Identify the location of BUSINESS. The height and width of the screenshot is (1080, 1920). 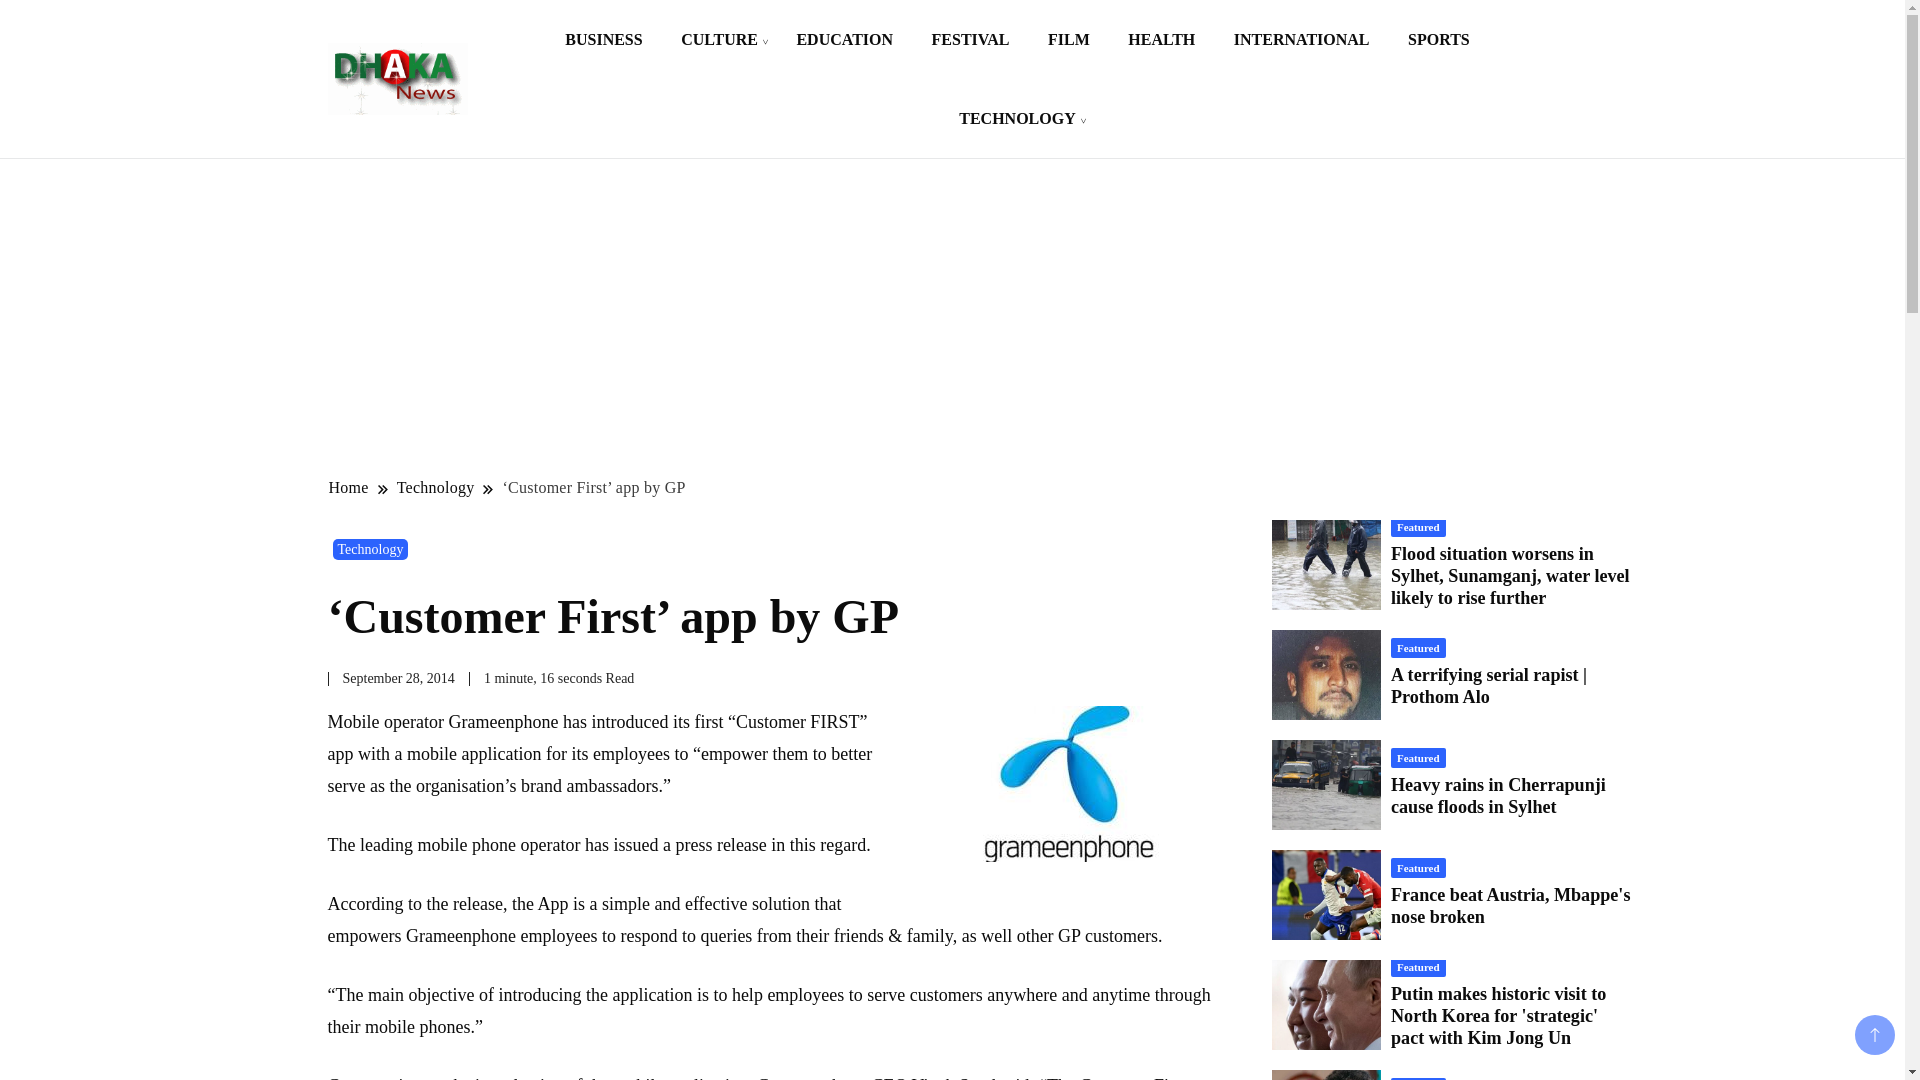
(602, 39).